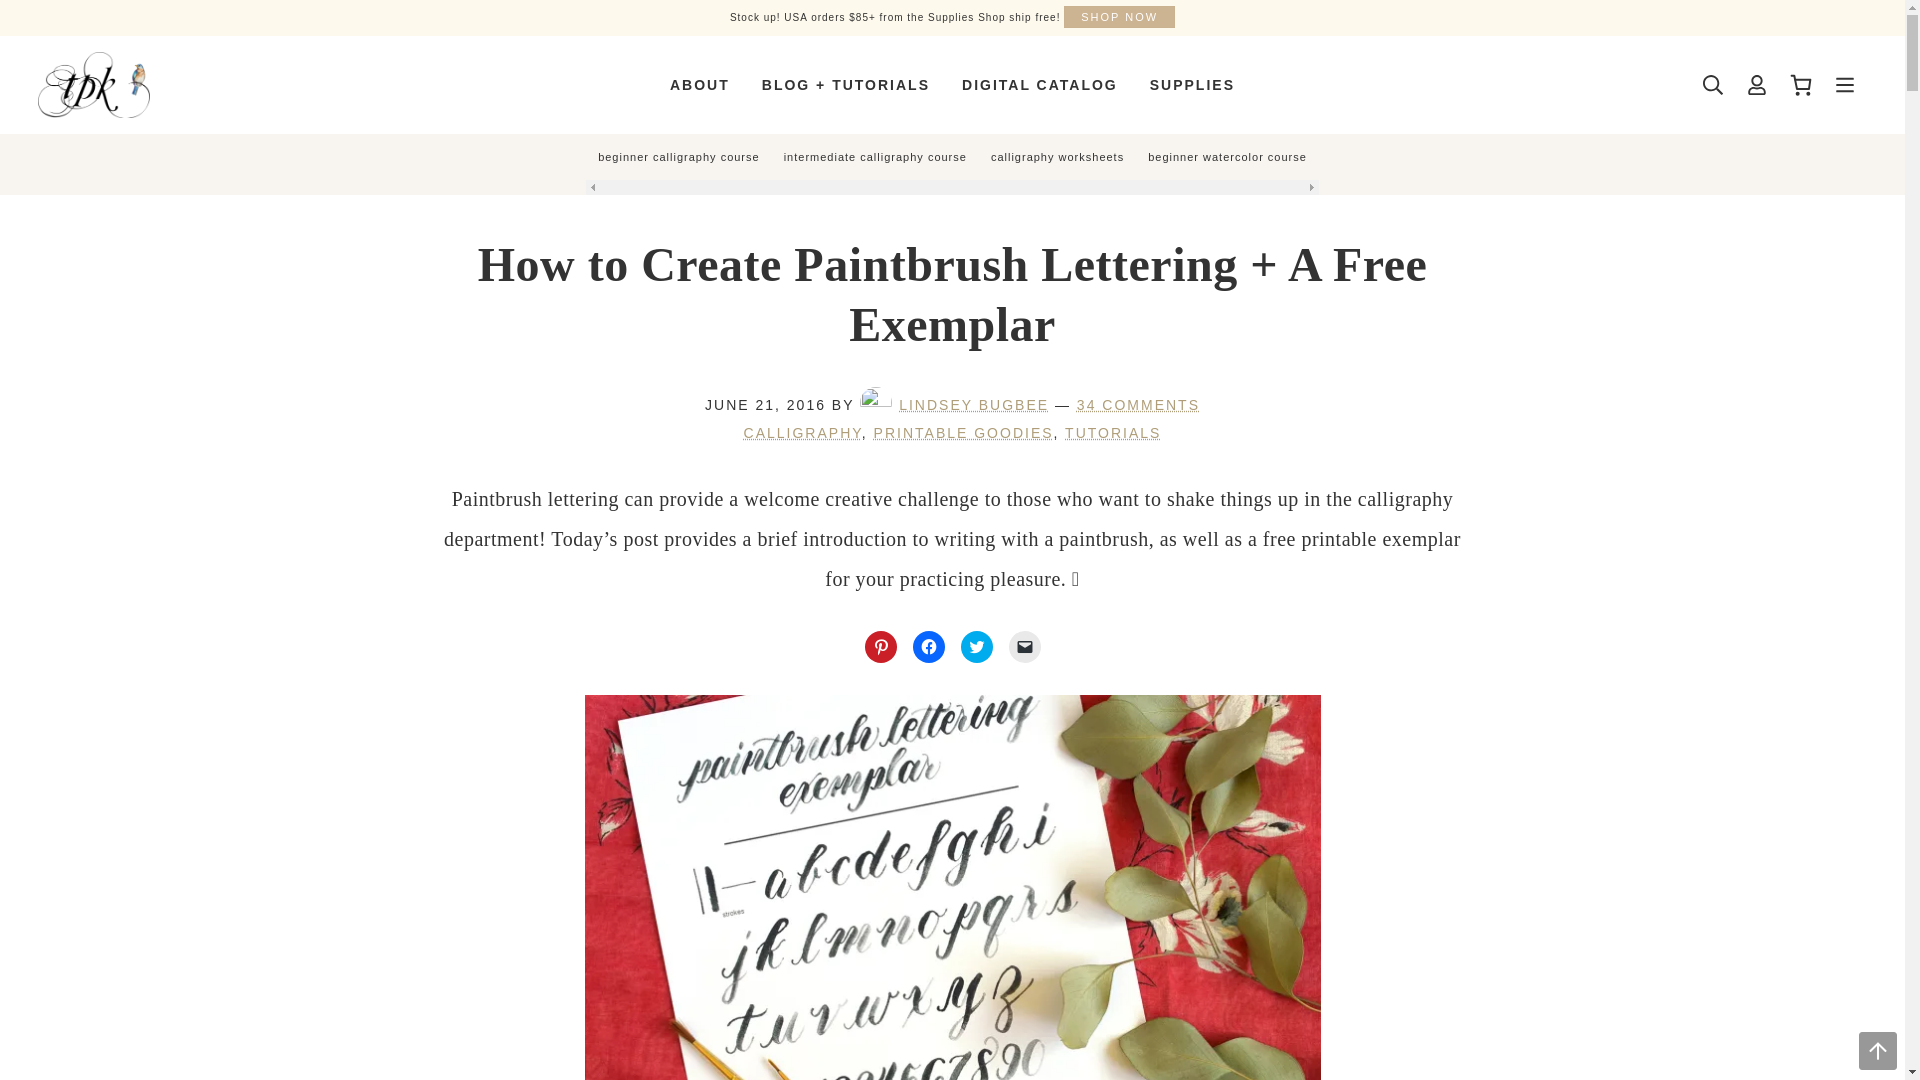  I want to click on Click to share on Twitter, so click(976, 646).